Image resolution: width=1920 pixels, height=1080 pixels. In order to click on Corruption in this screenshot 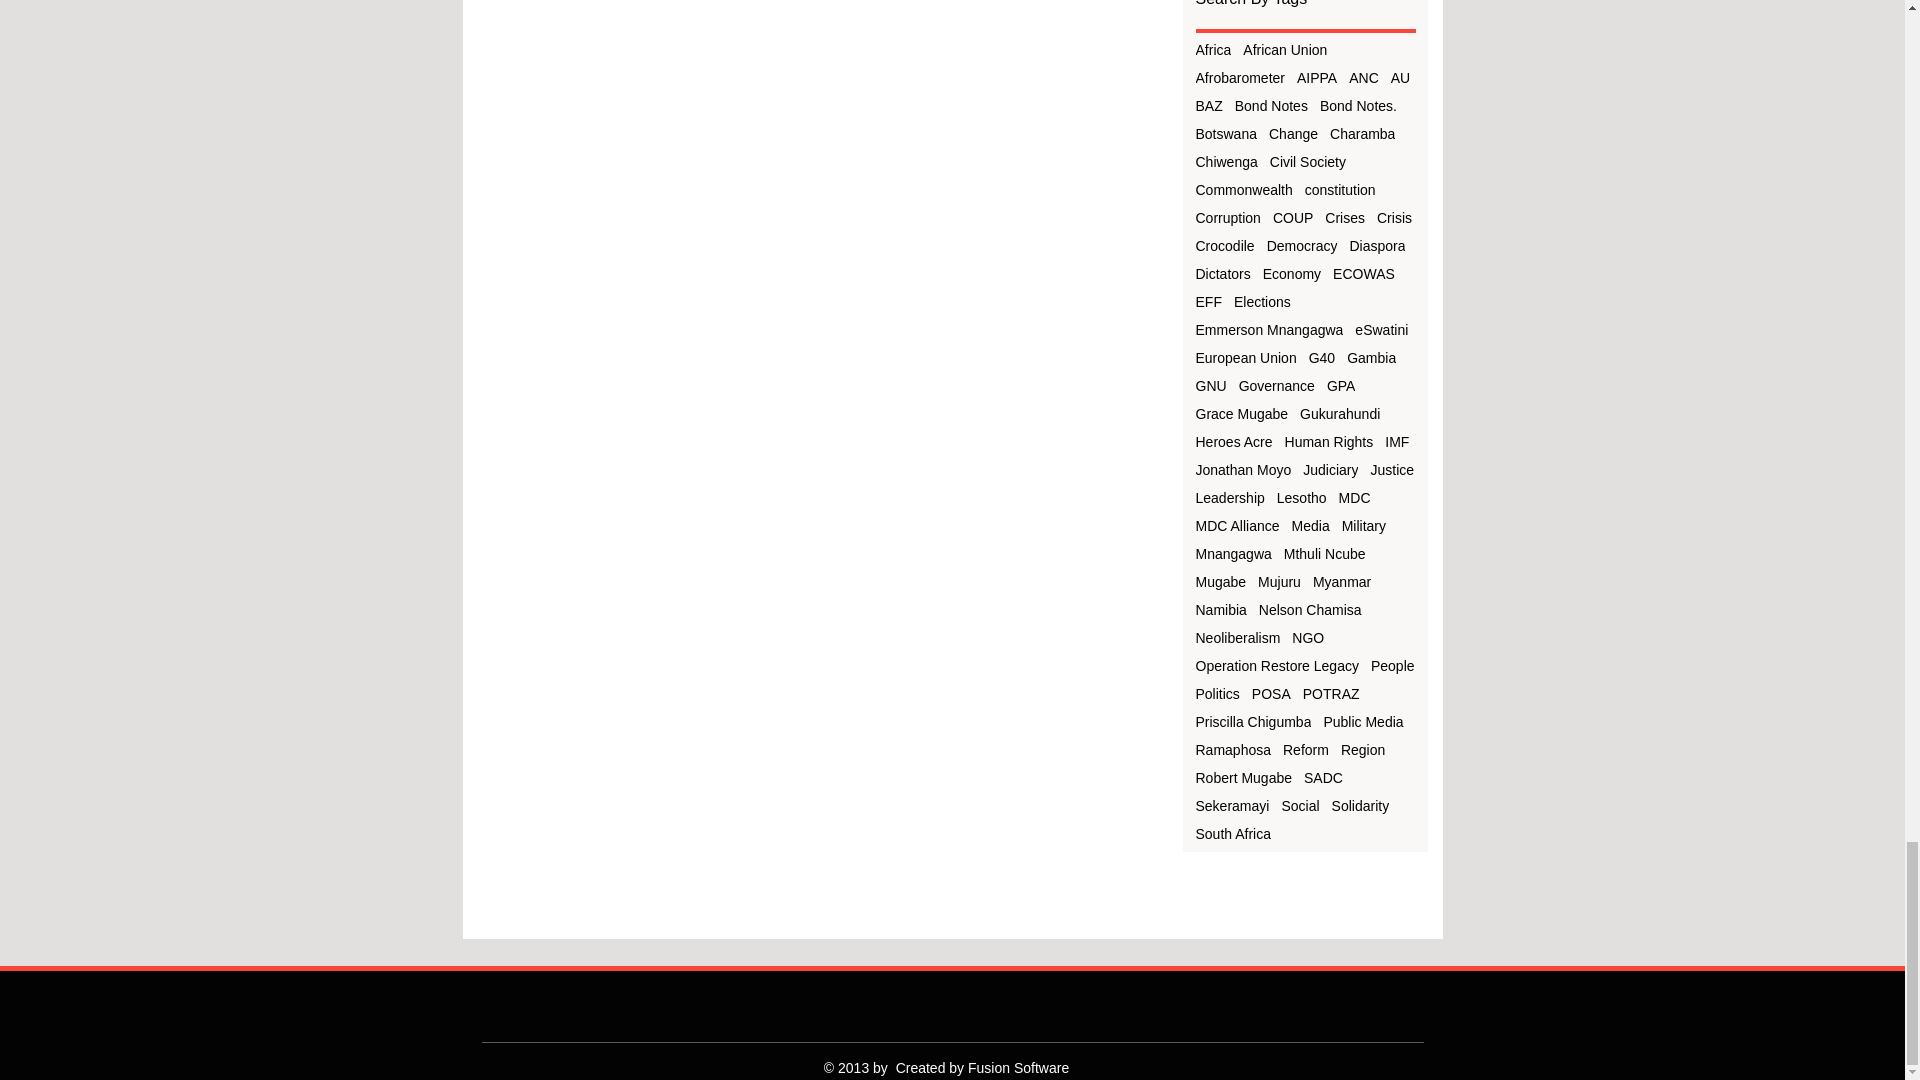, I will do `click(1228, 216)`.